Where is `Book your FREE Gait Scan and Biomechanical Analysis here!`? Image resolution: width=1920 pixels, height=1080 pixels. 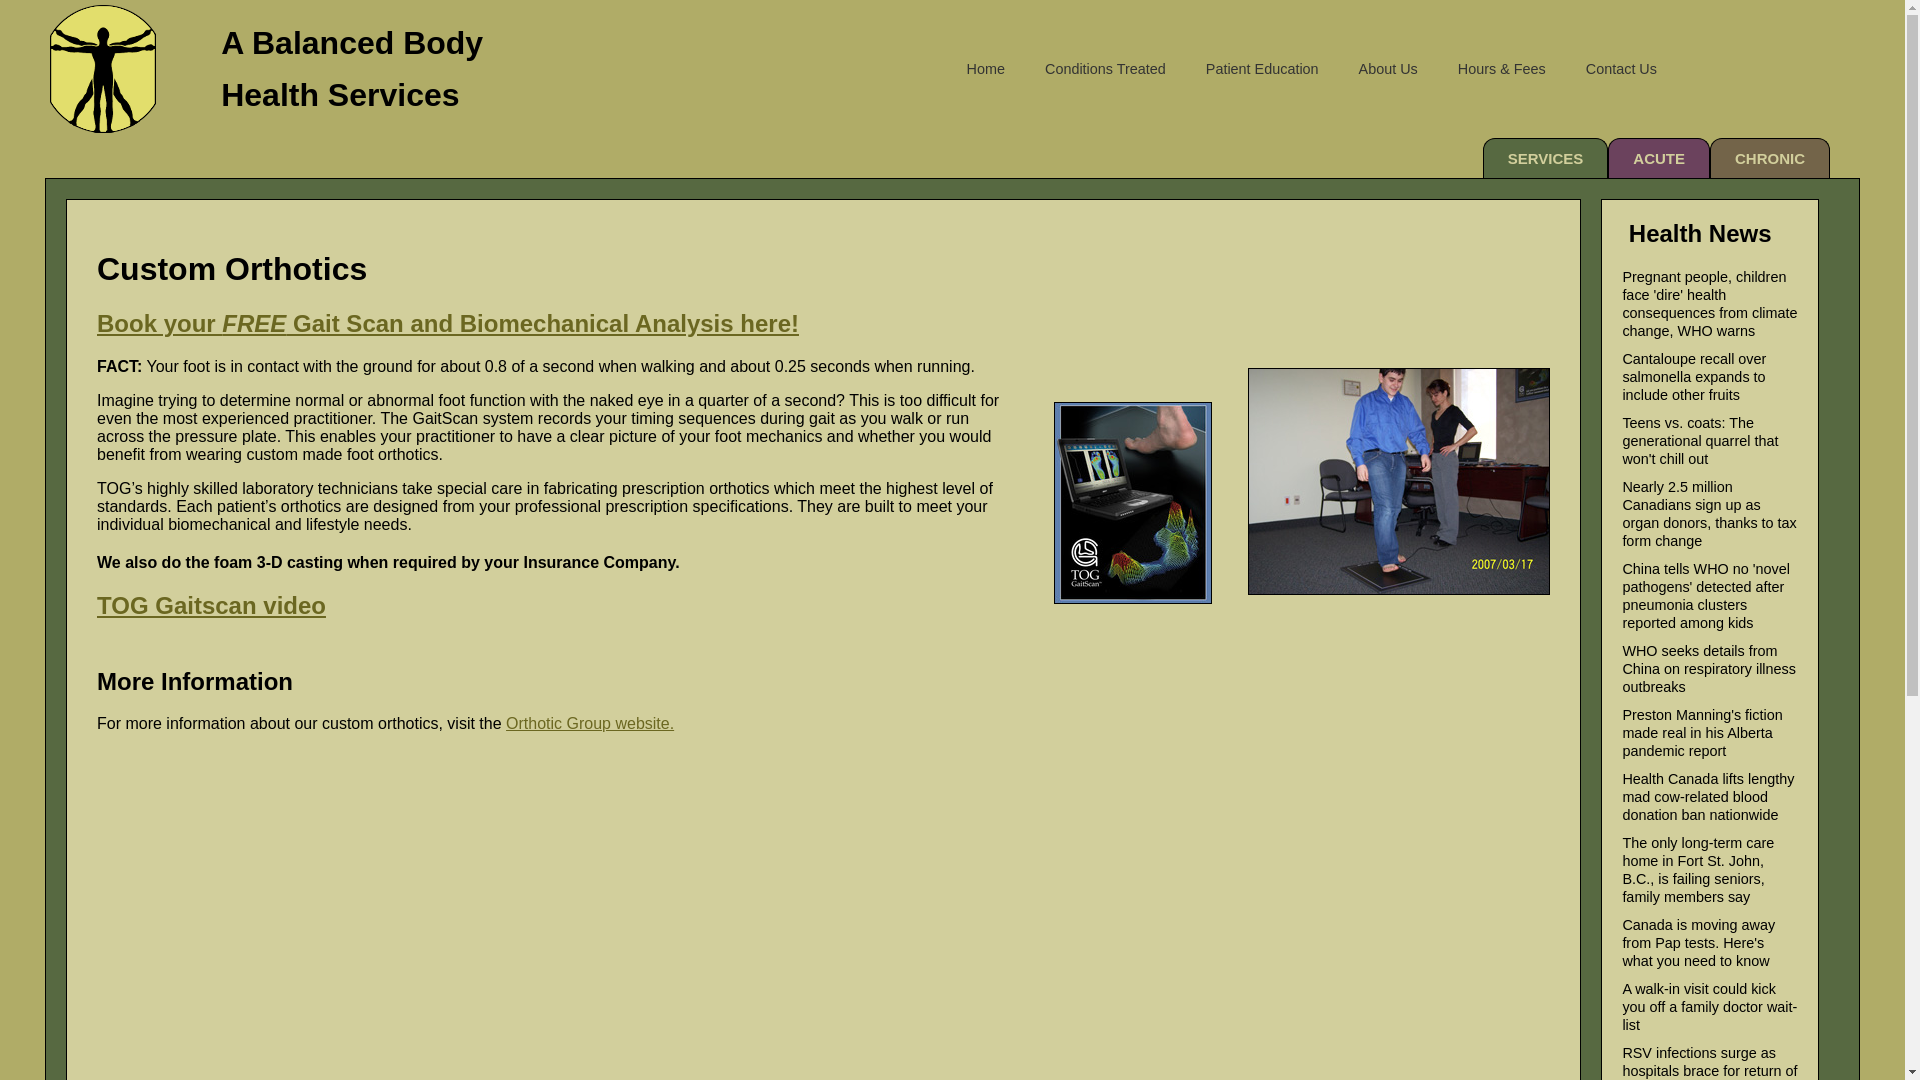
Book your FREE Gait Scan and Biomechanical Analysis here! is located at coordinates (448, 324).